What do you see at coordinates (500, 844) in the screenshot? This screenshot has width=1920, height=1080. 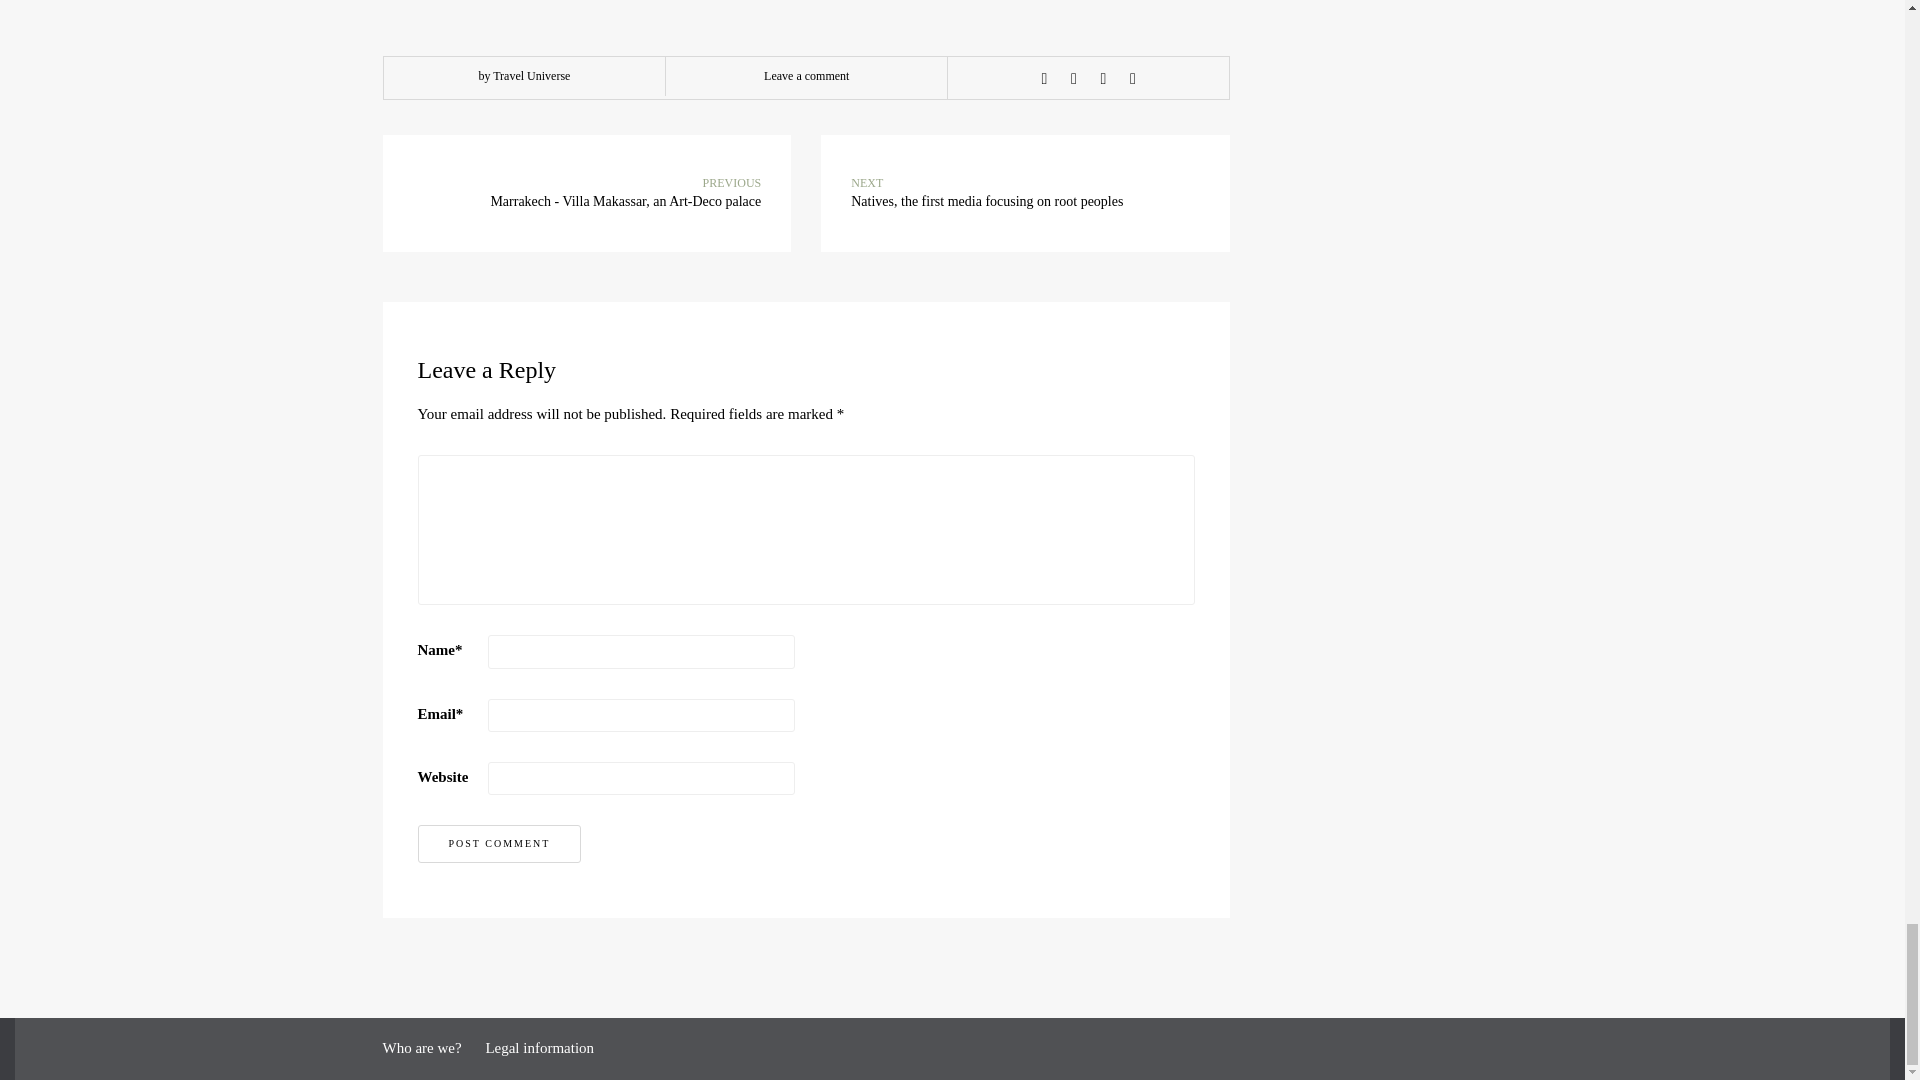 I see `Post comment` at bounding box center [500, 844].